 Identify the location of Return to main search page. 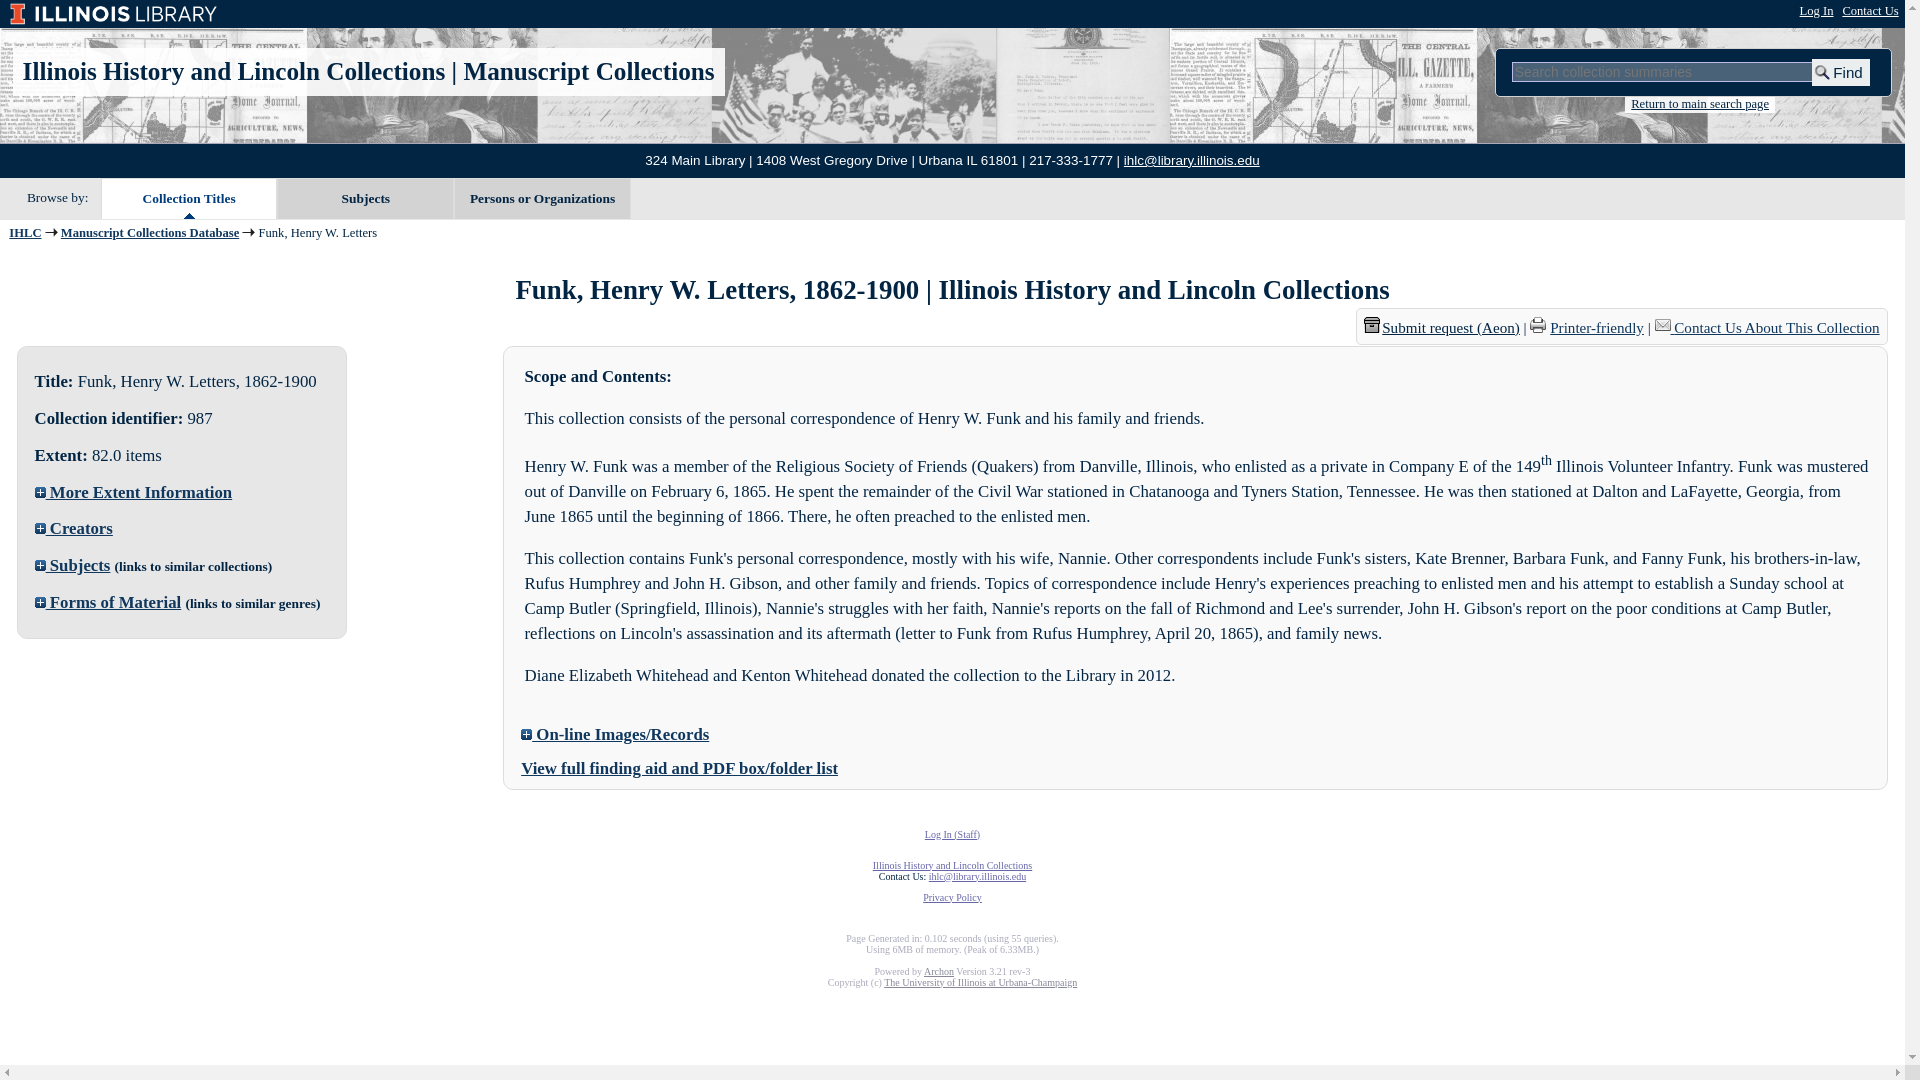
(1699, 106).